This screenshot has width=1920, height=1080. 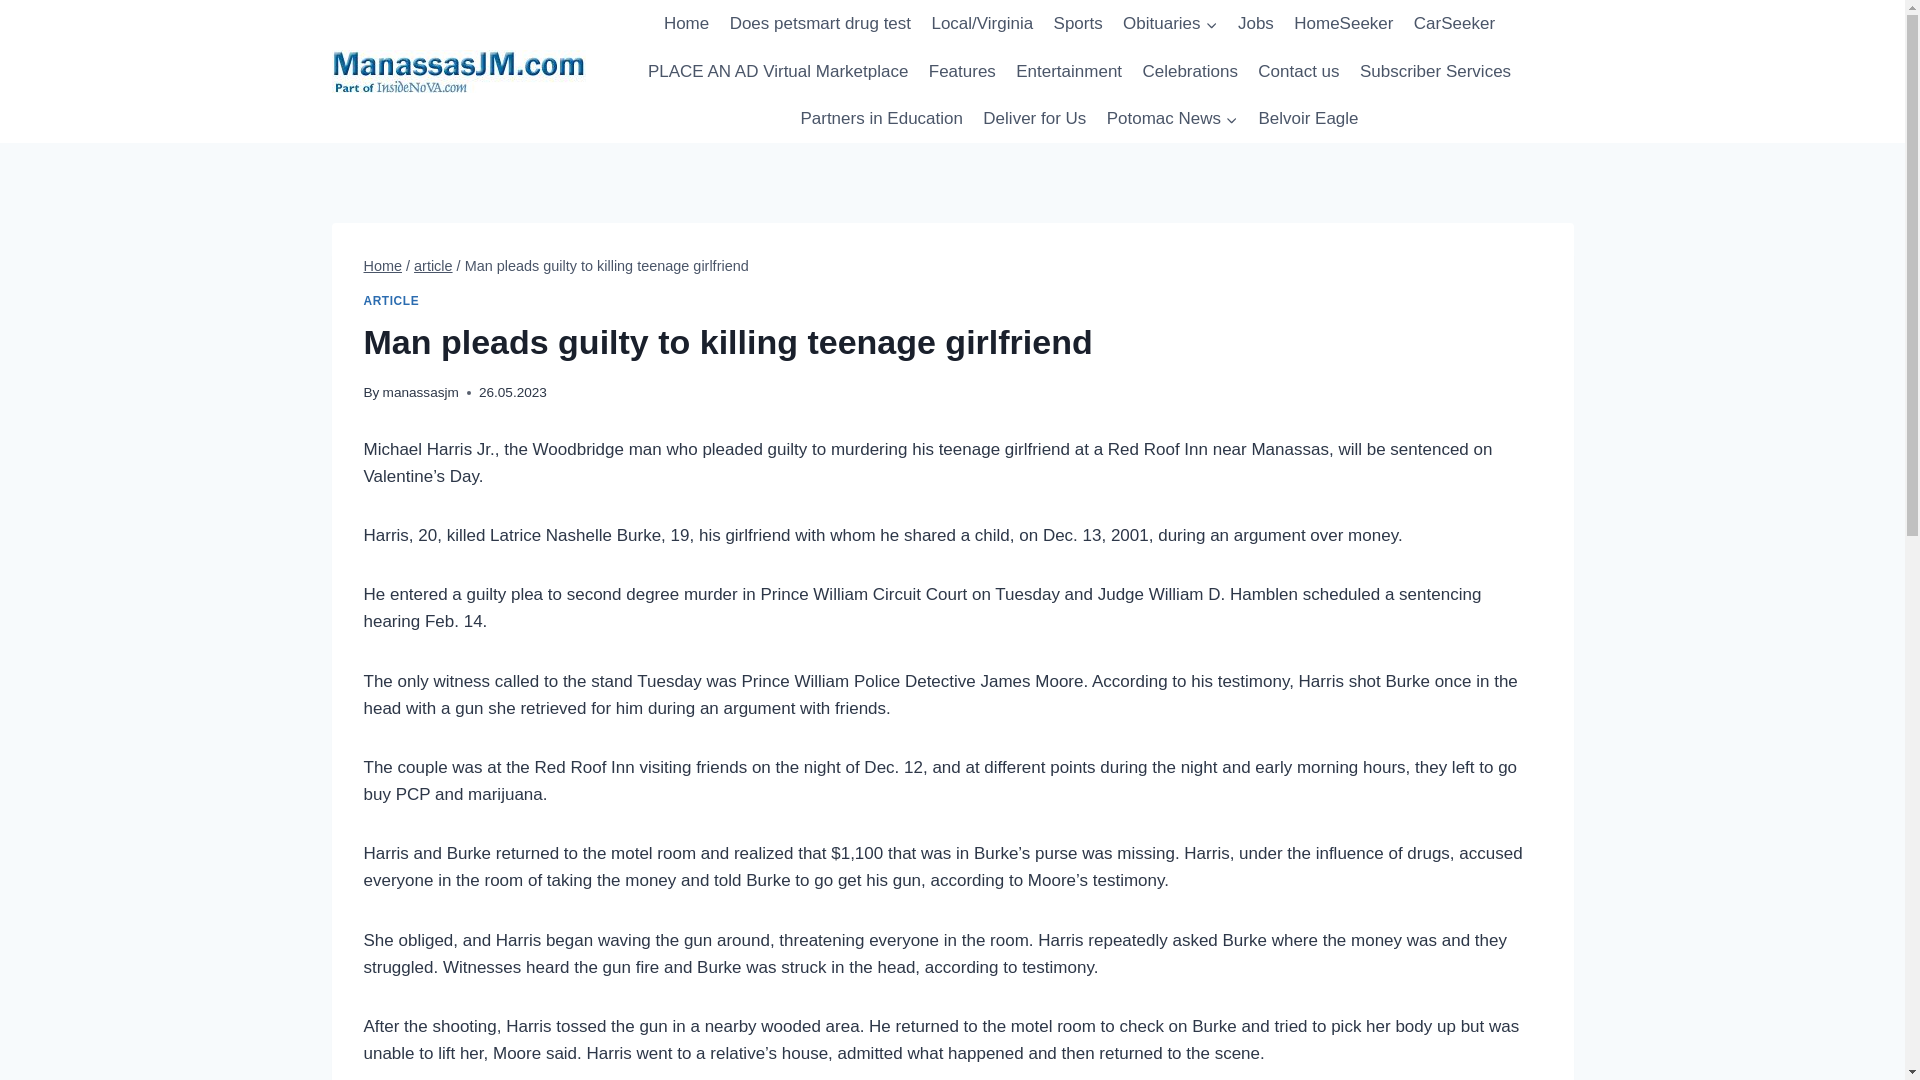 I want to click on Contact us, so click(x=1298, y=72).